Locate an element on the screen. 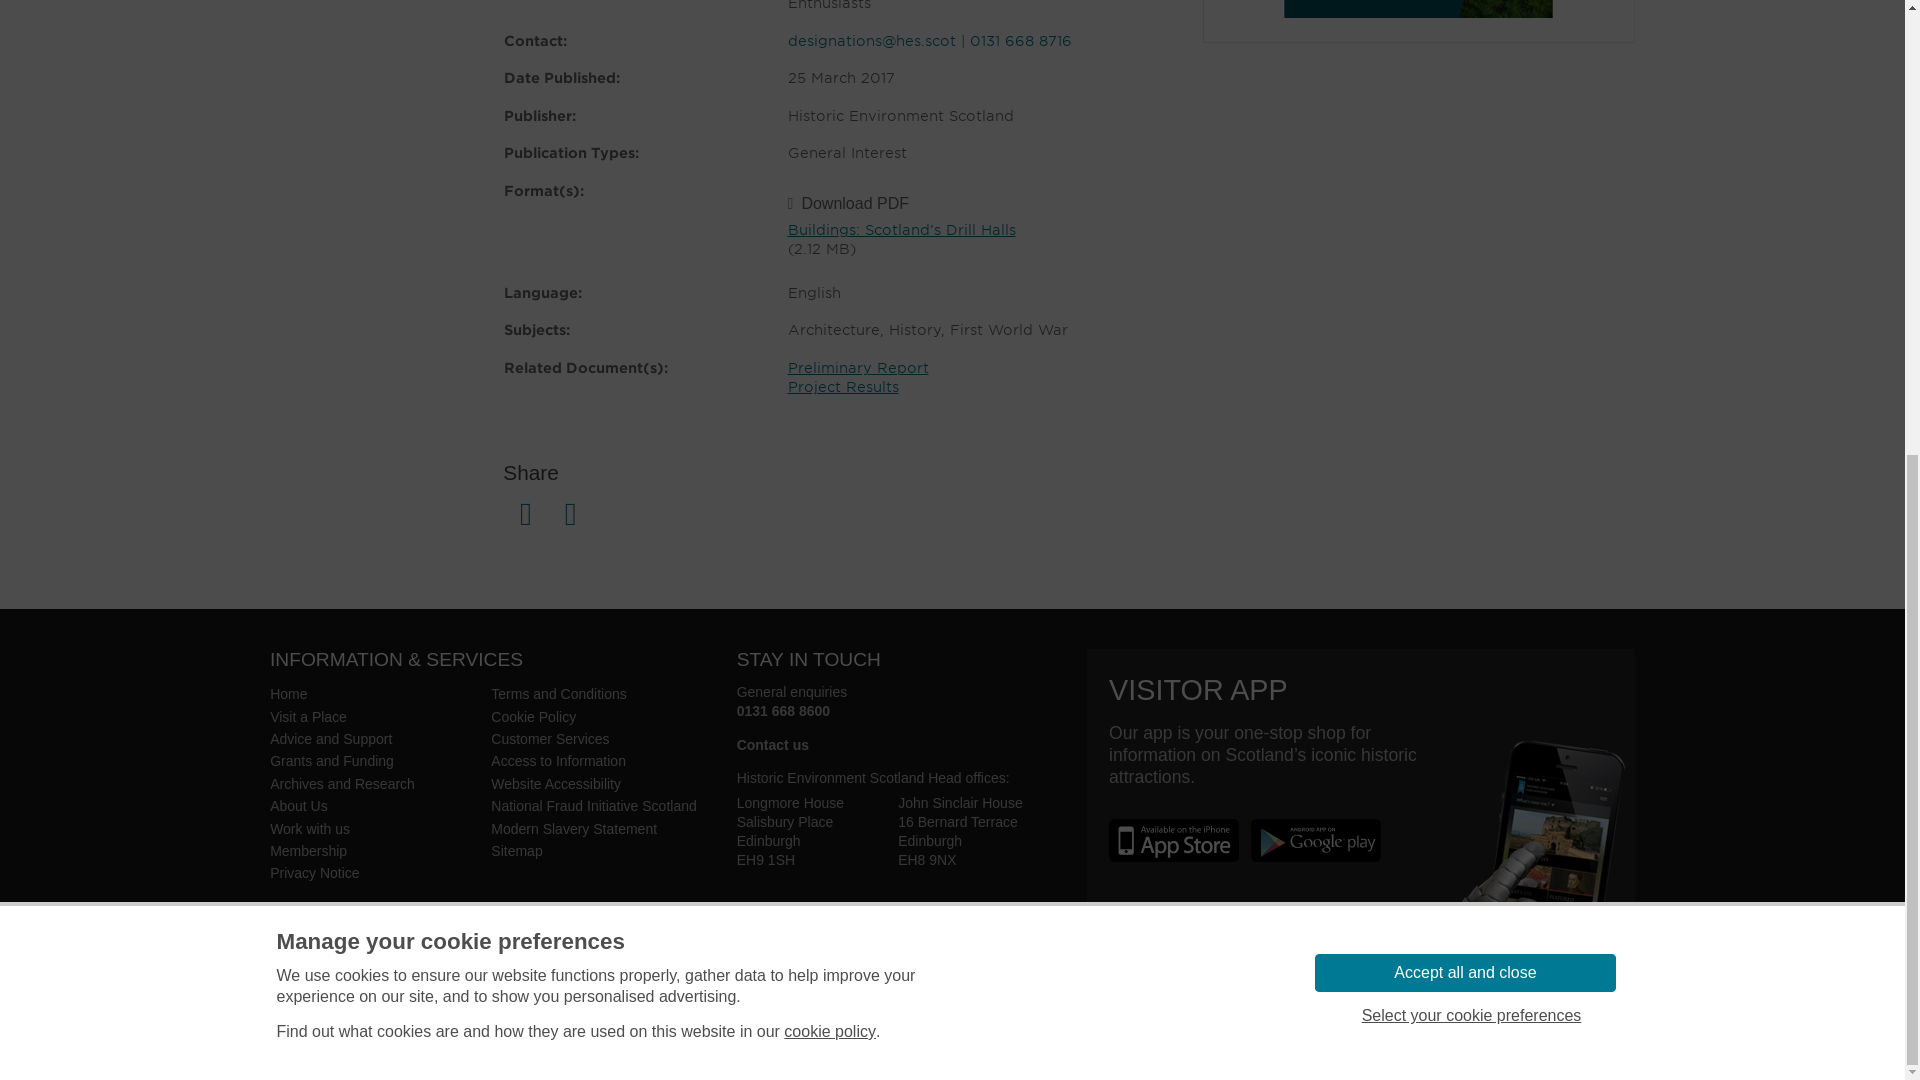 The image size is (1920, 1080). Share on X is located at coordinates (570, 519).